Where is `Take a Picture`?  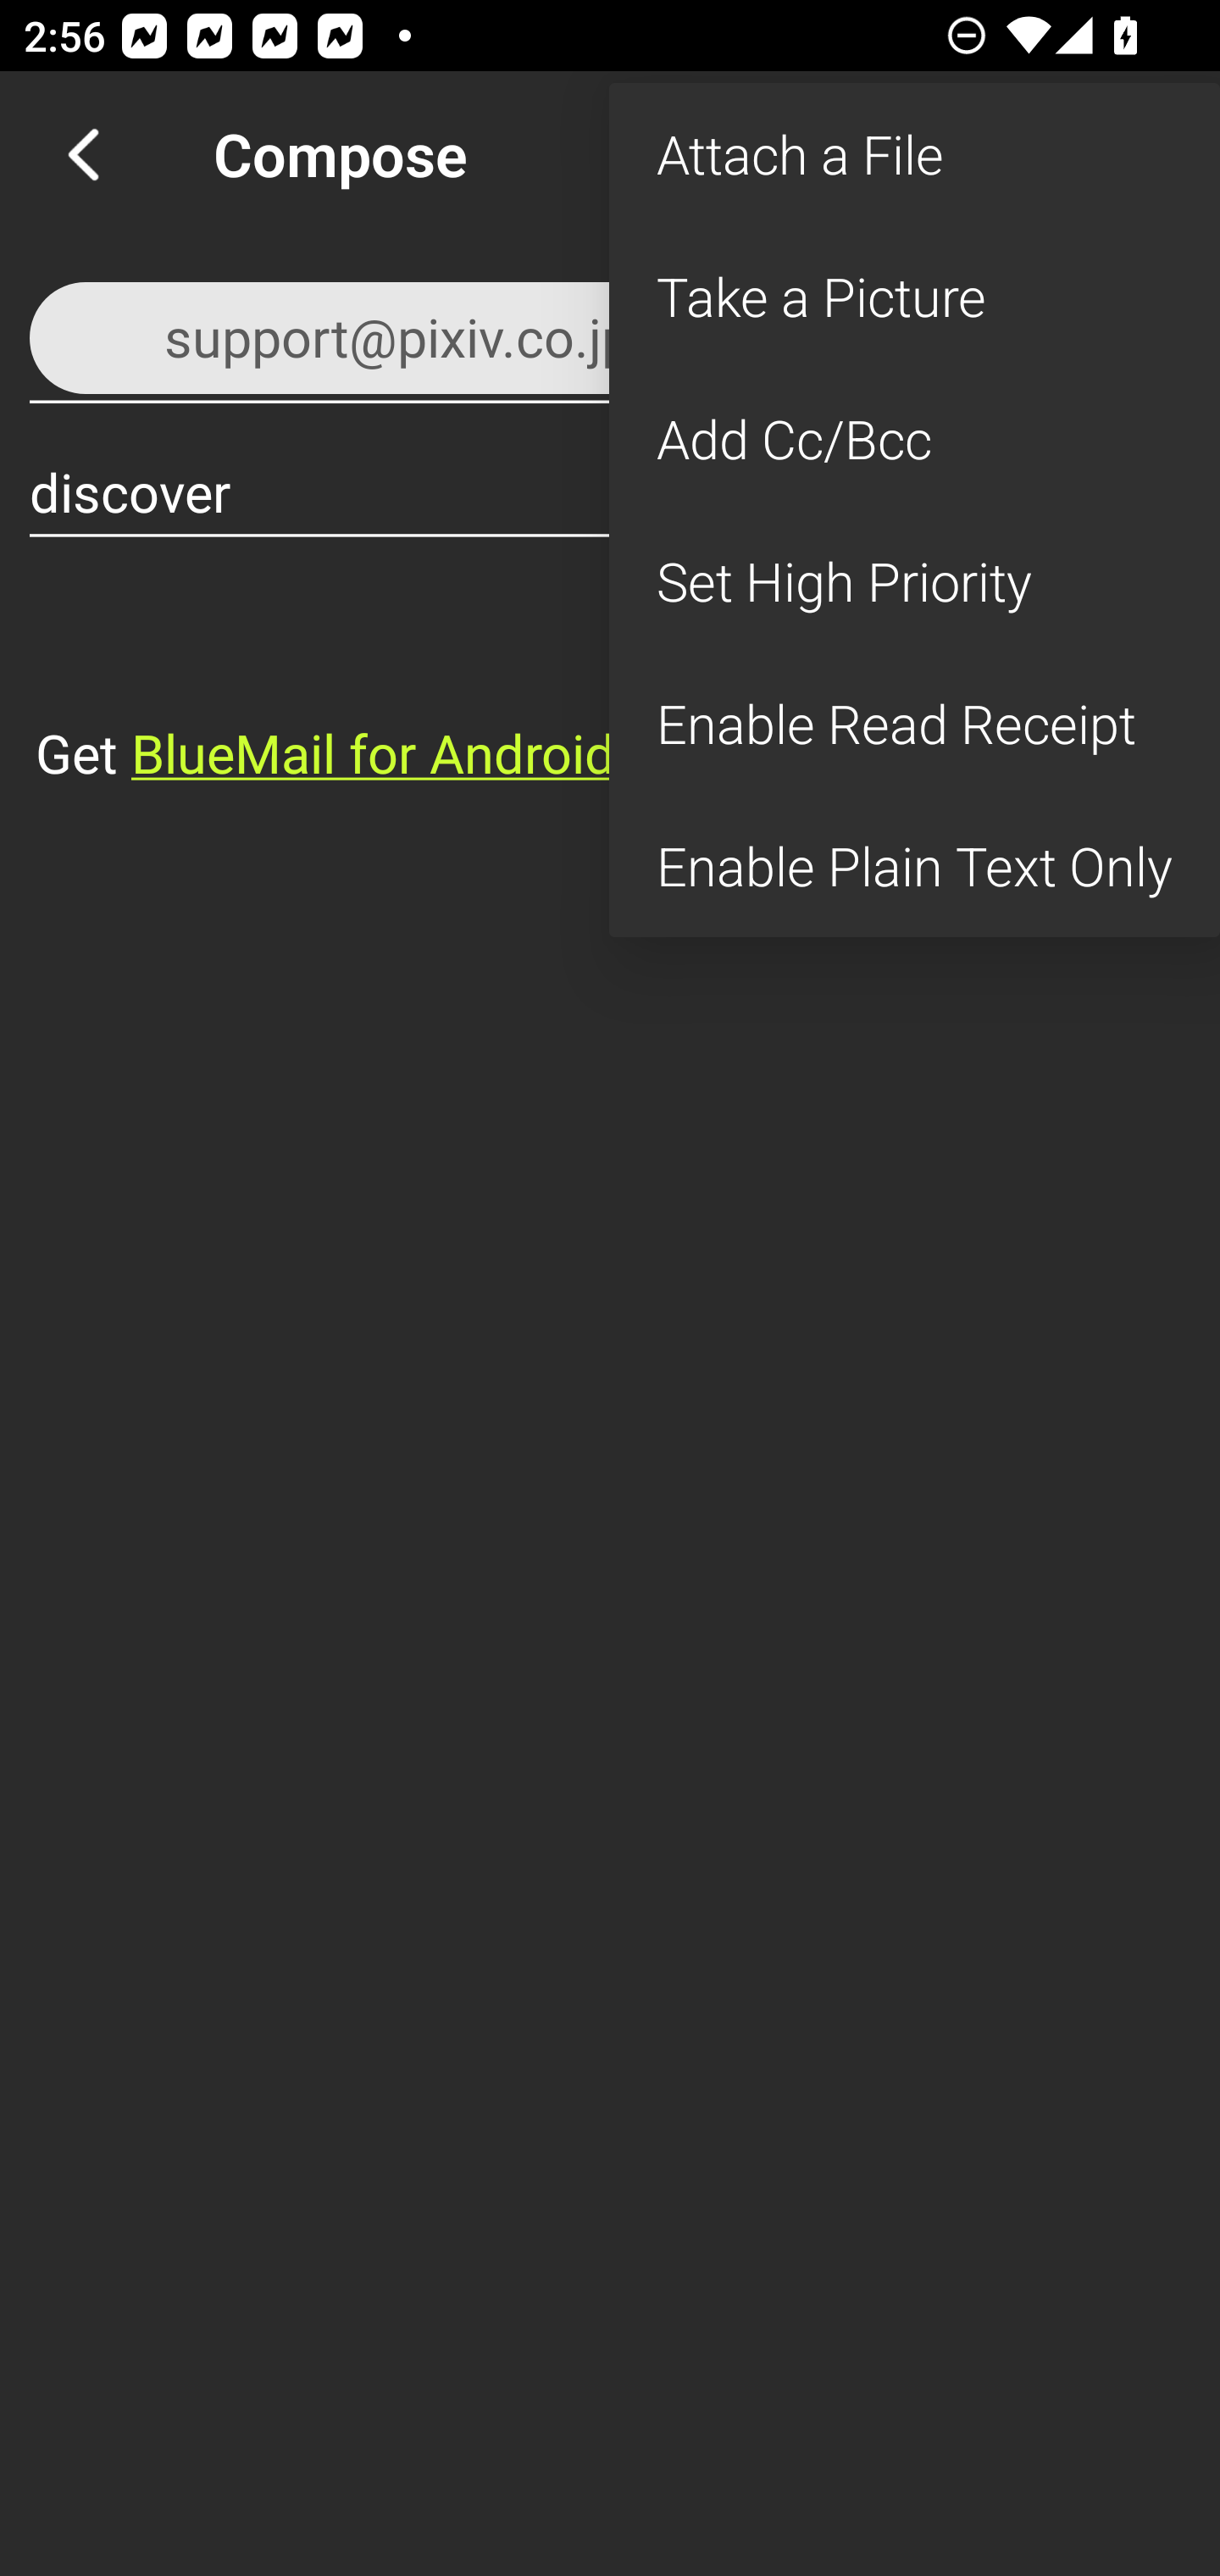 Take a Picture is located at coordinates (914, 297).